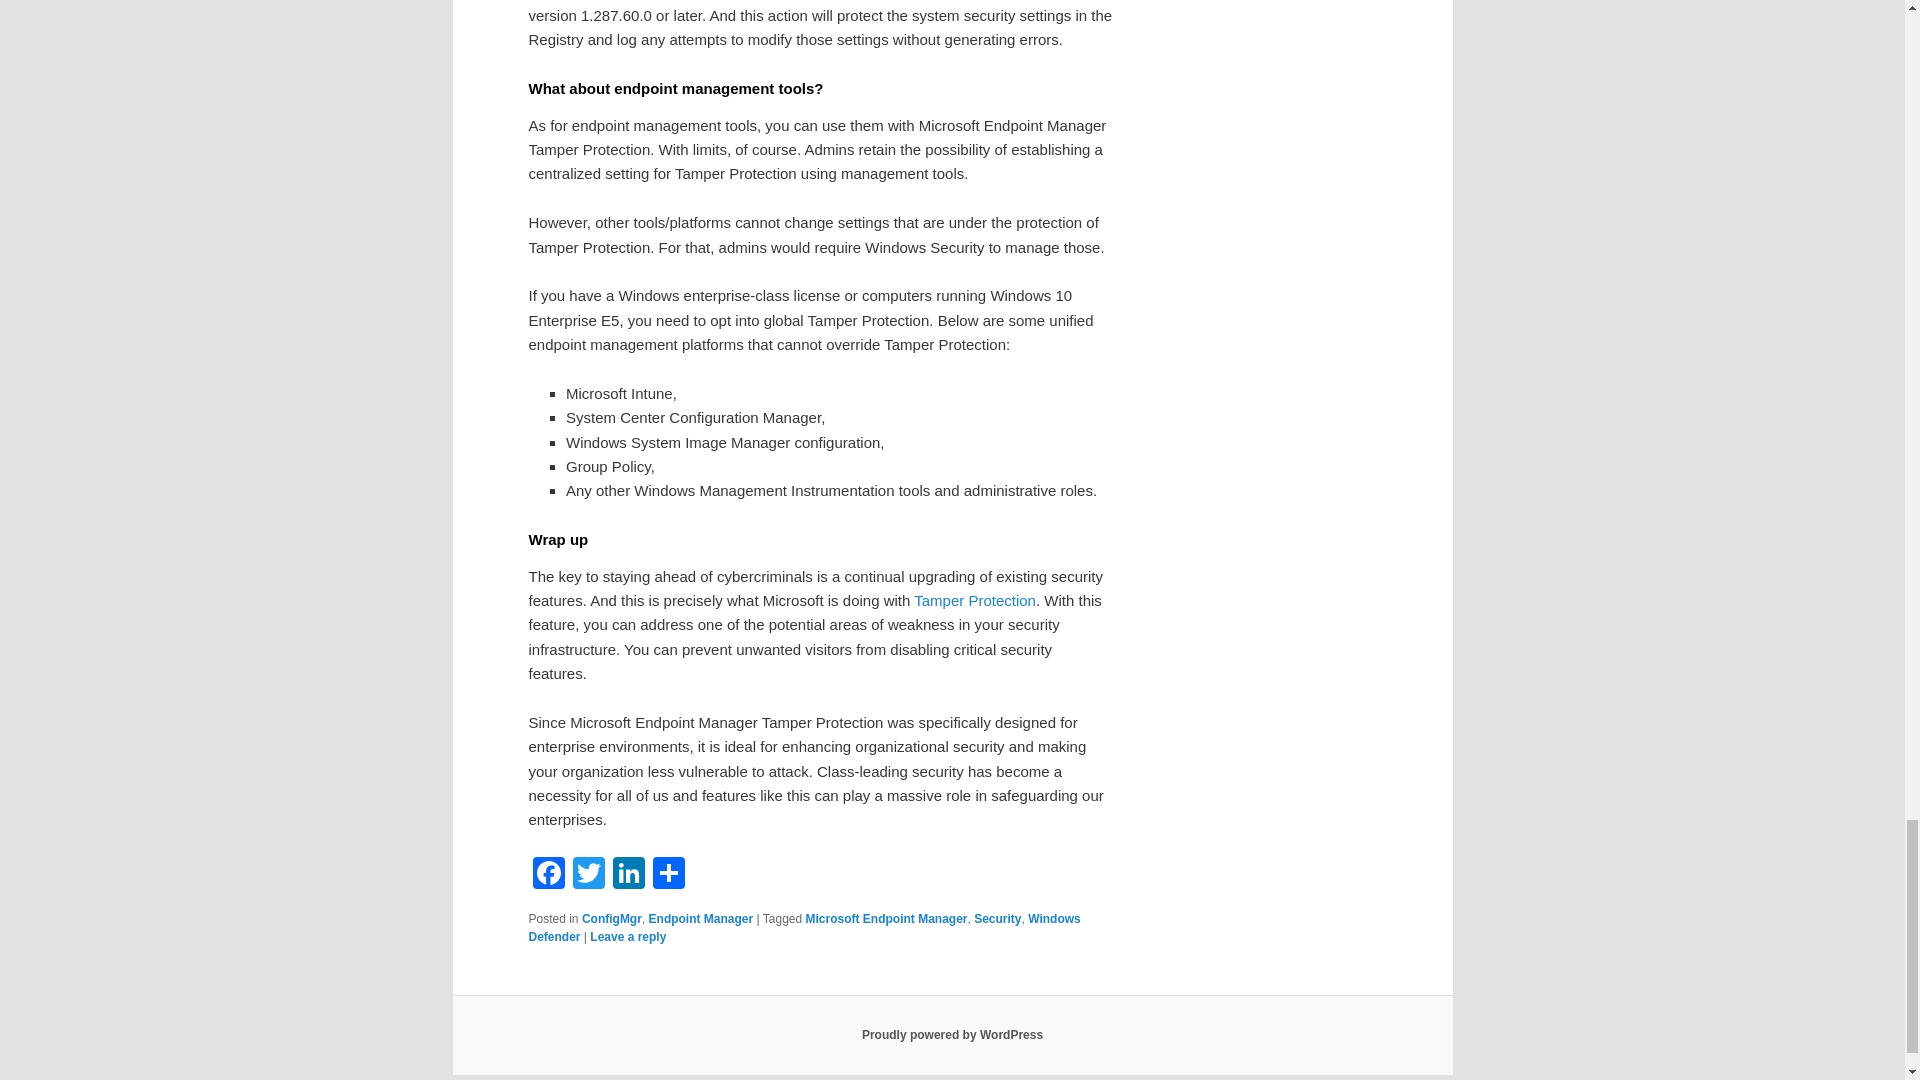  What do you see at coordinates (548, 876) in the screenshot?
I see `Facebook` at bounding box center [548, 876].